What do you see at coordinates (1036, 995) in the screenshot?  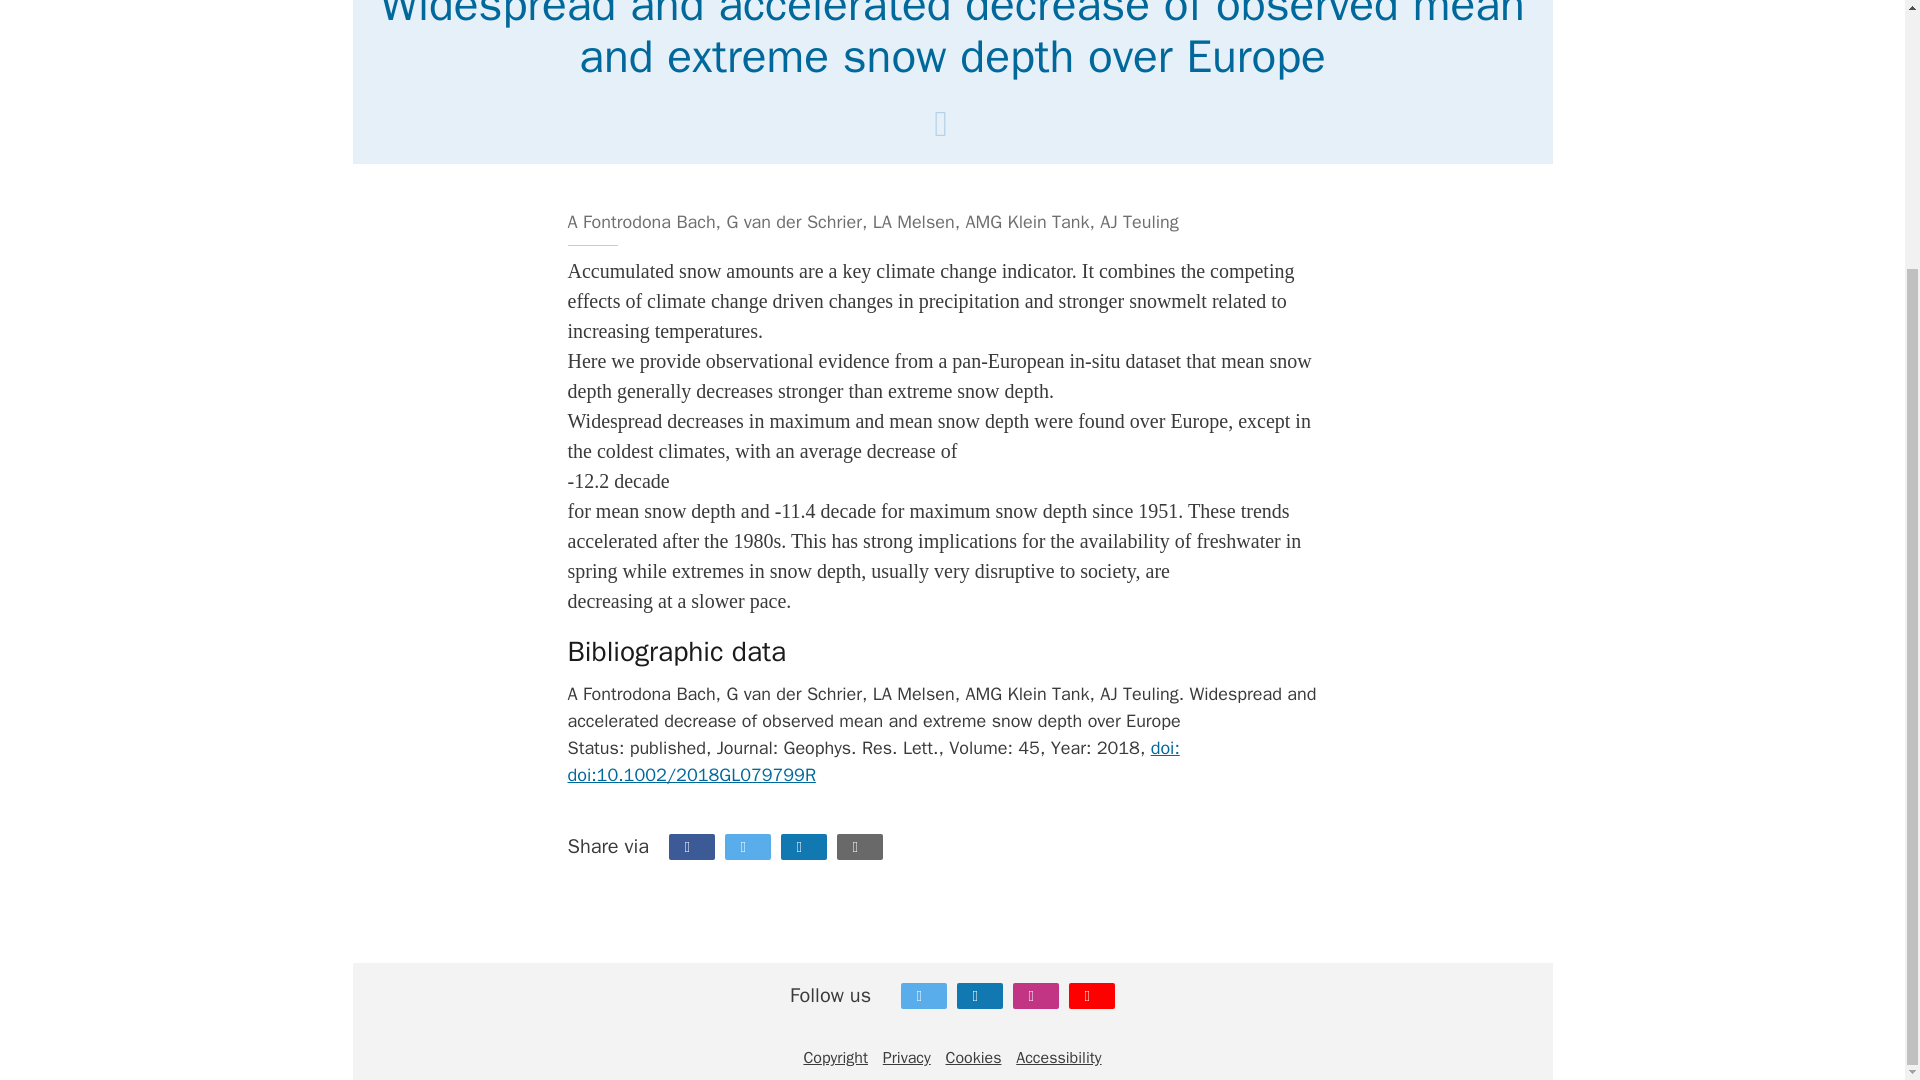 I see `Instagram` at bounding box center [1036, 995].